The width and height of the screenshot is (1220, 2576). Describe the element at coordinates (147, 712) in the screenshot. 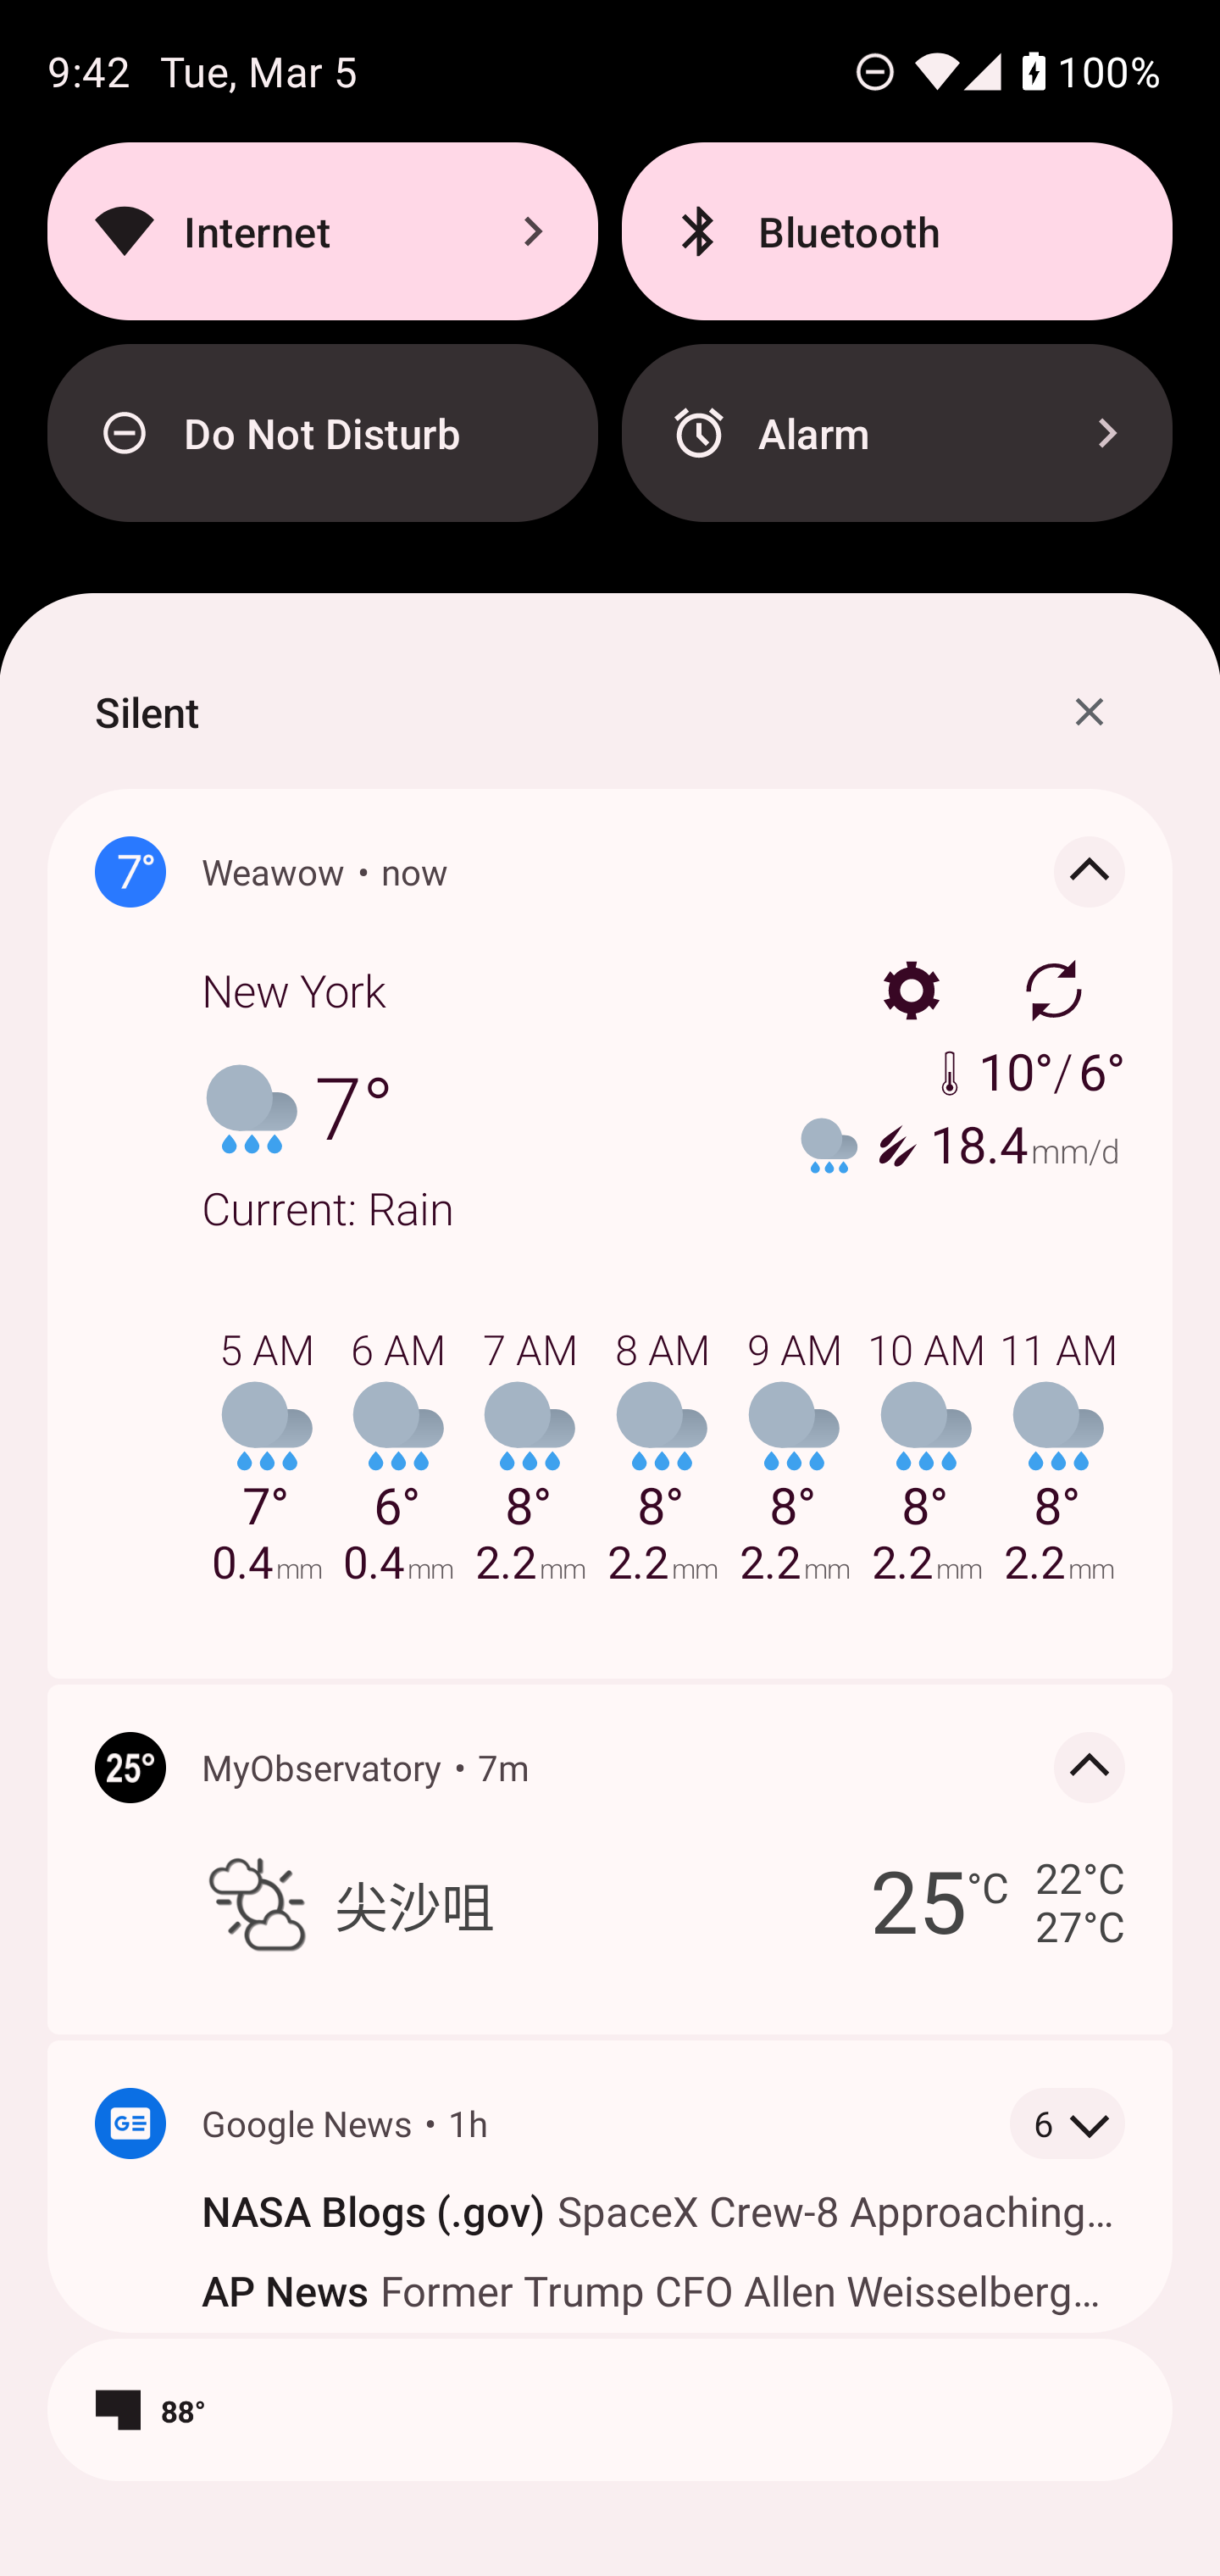

I see `Silent` at that location.